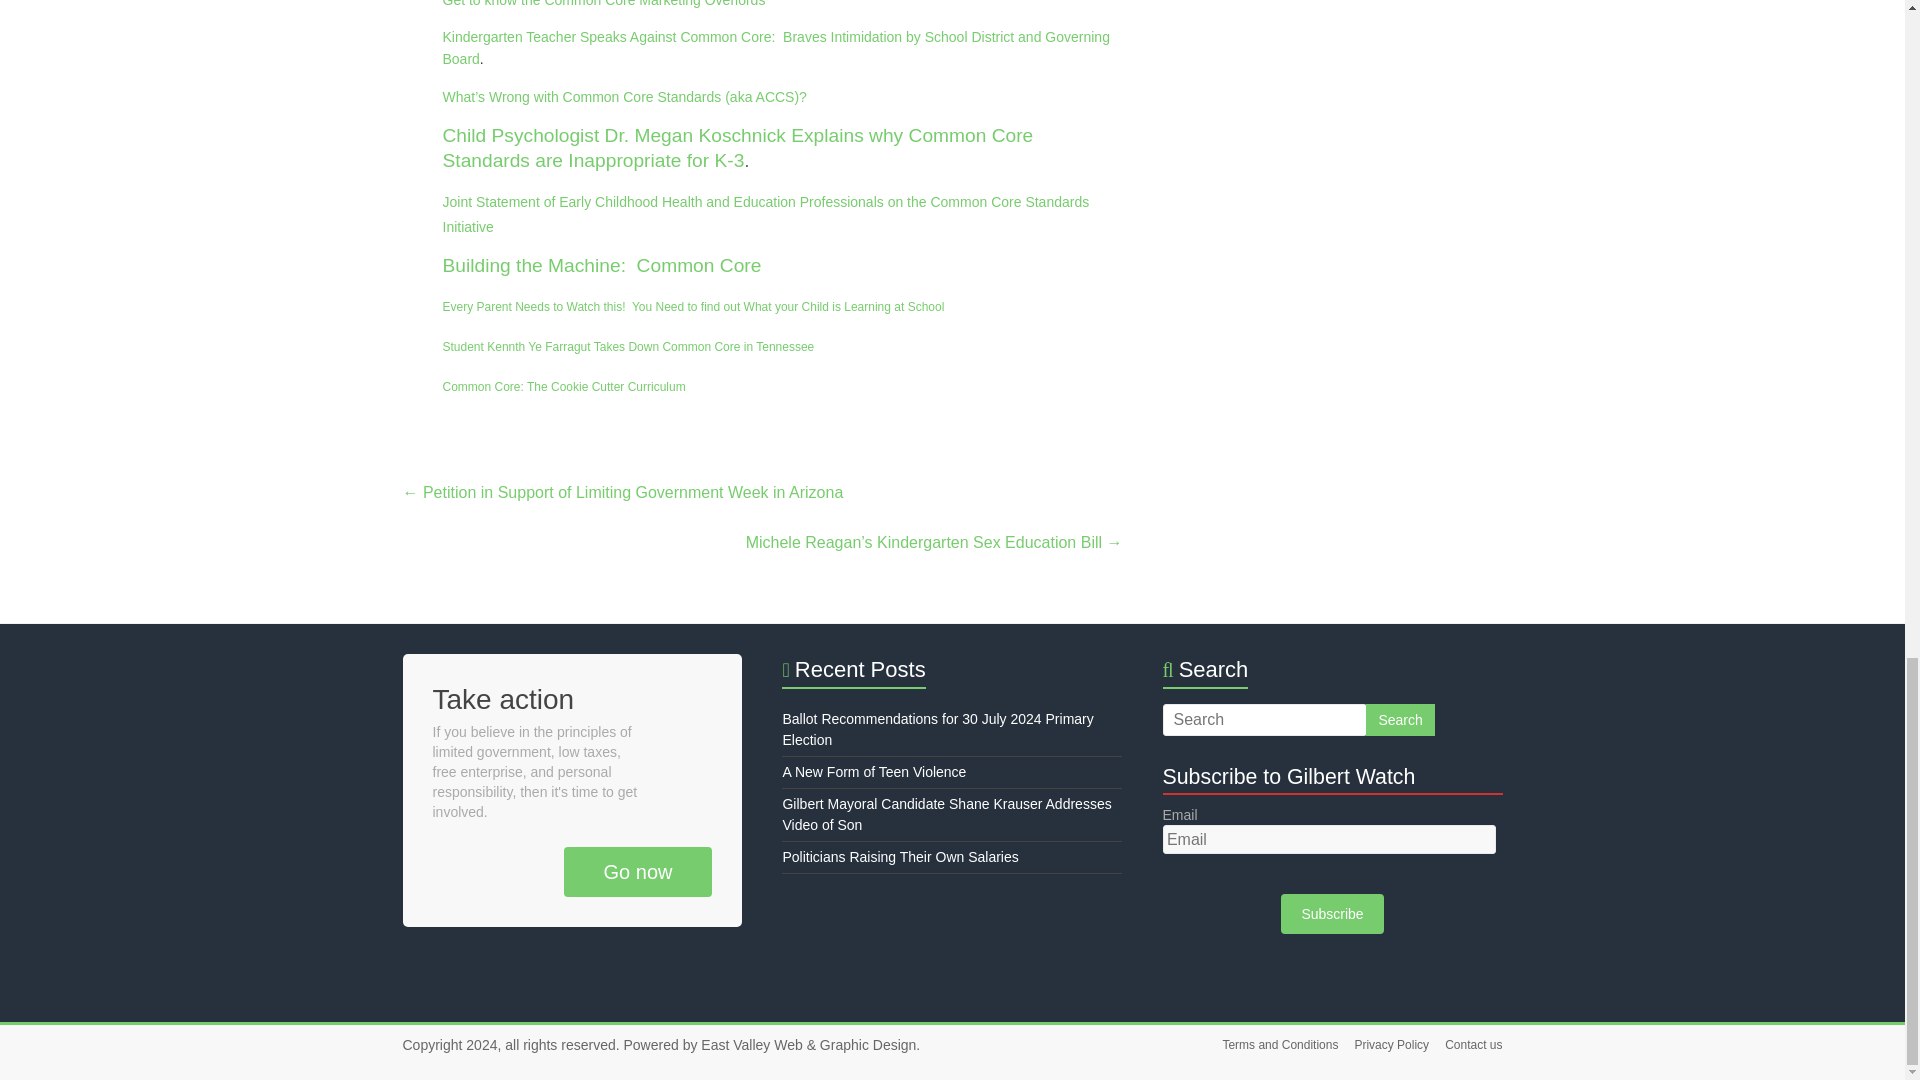  What do you see at coordinates (638, 872) in the screenshot?
I see `Go now` at bounding box center [638, 872].